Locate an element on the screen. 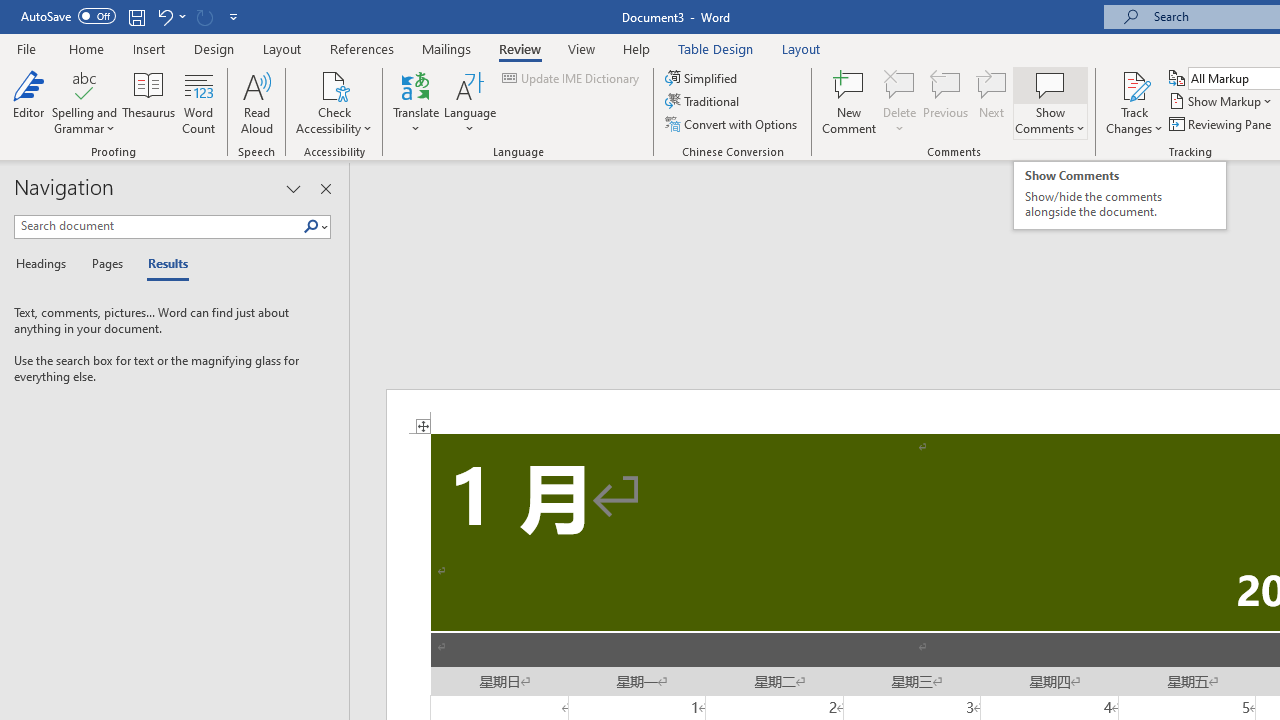 The width and height of the screenshot is (1280, 720). Check Accessibility is located at coordinates (334, 102).